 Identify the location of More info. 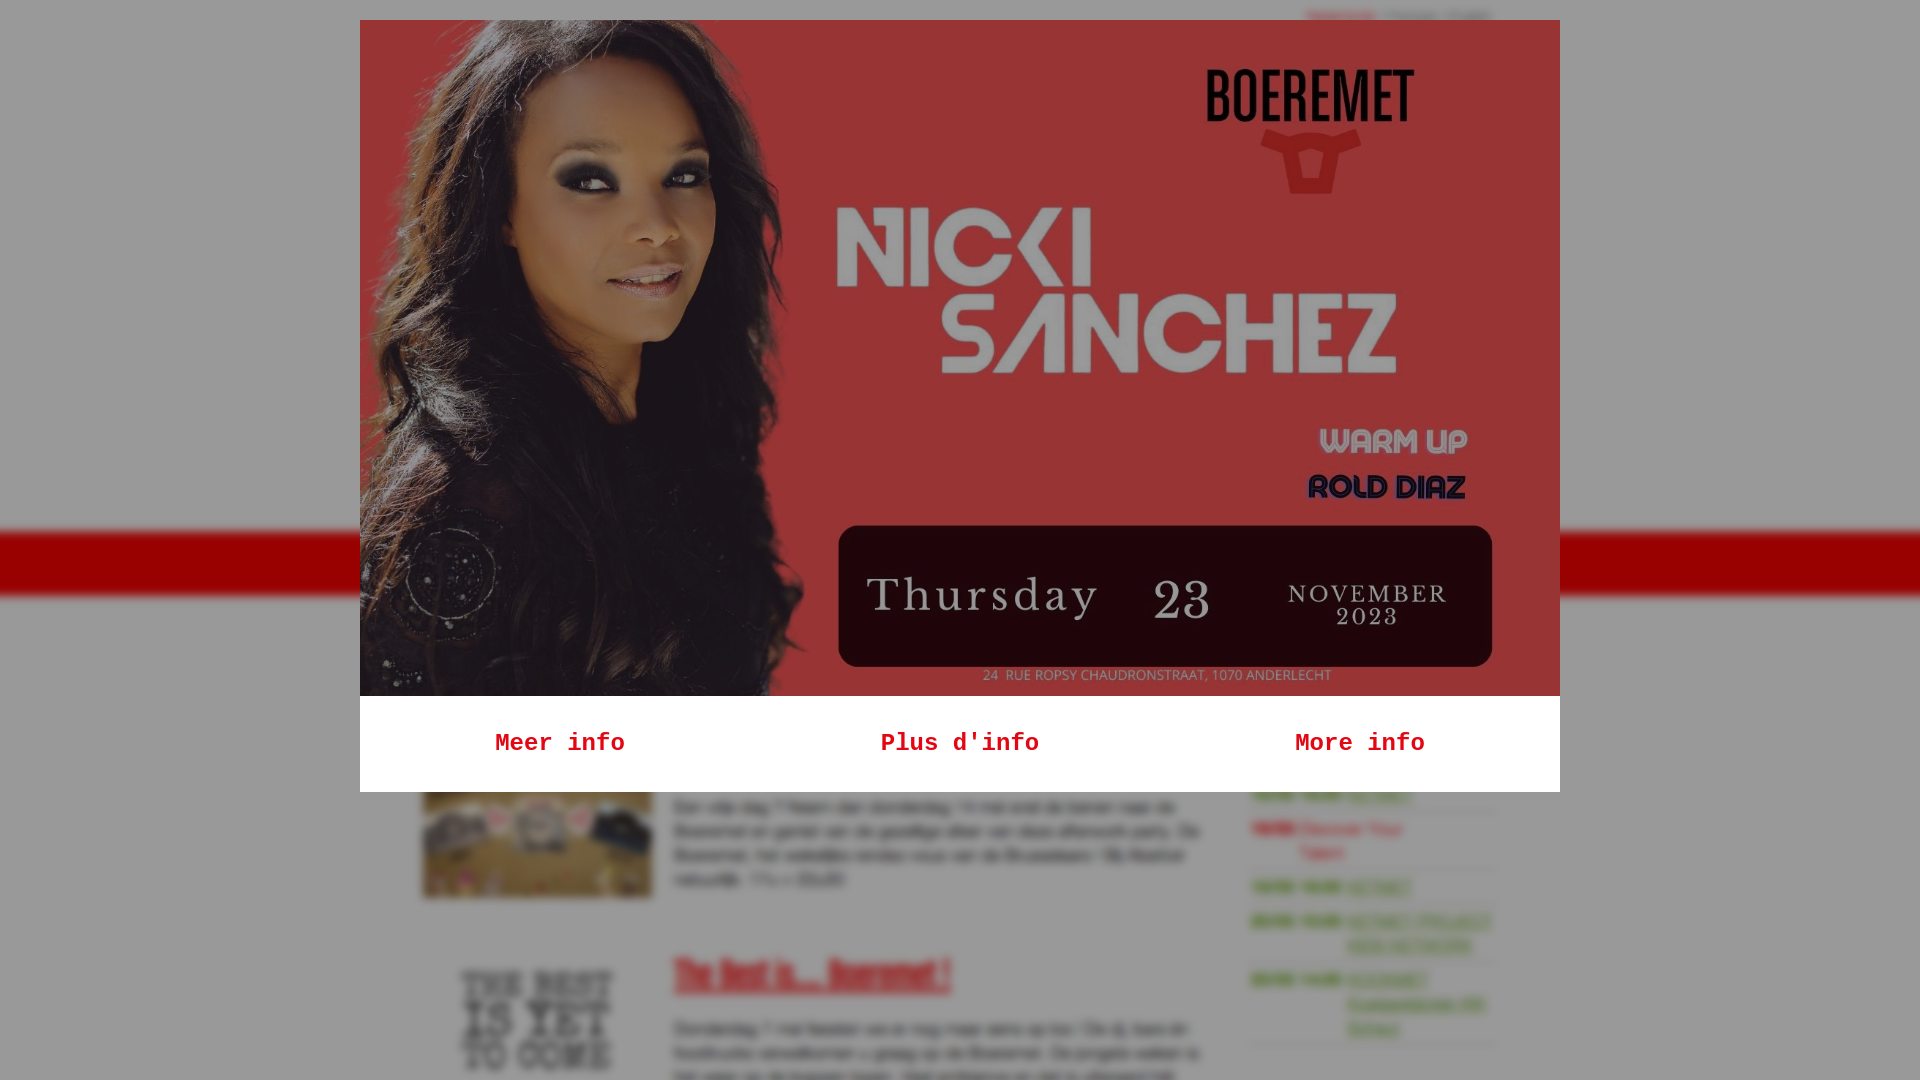
(1360, 744).